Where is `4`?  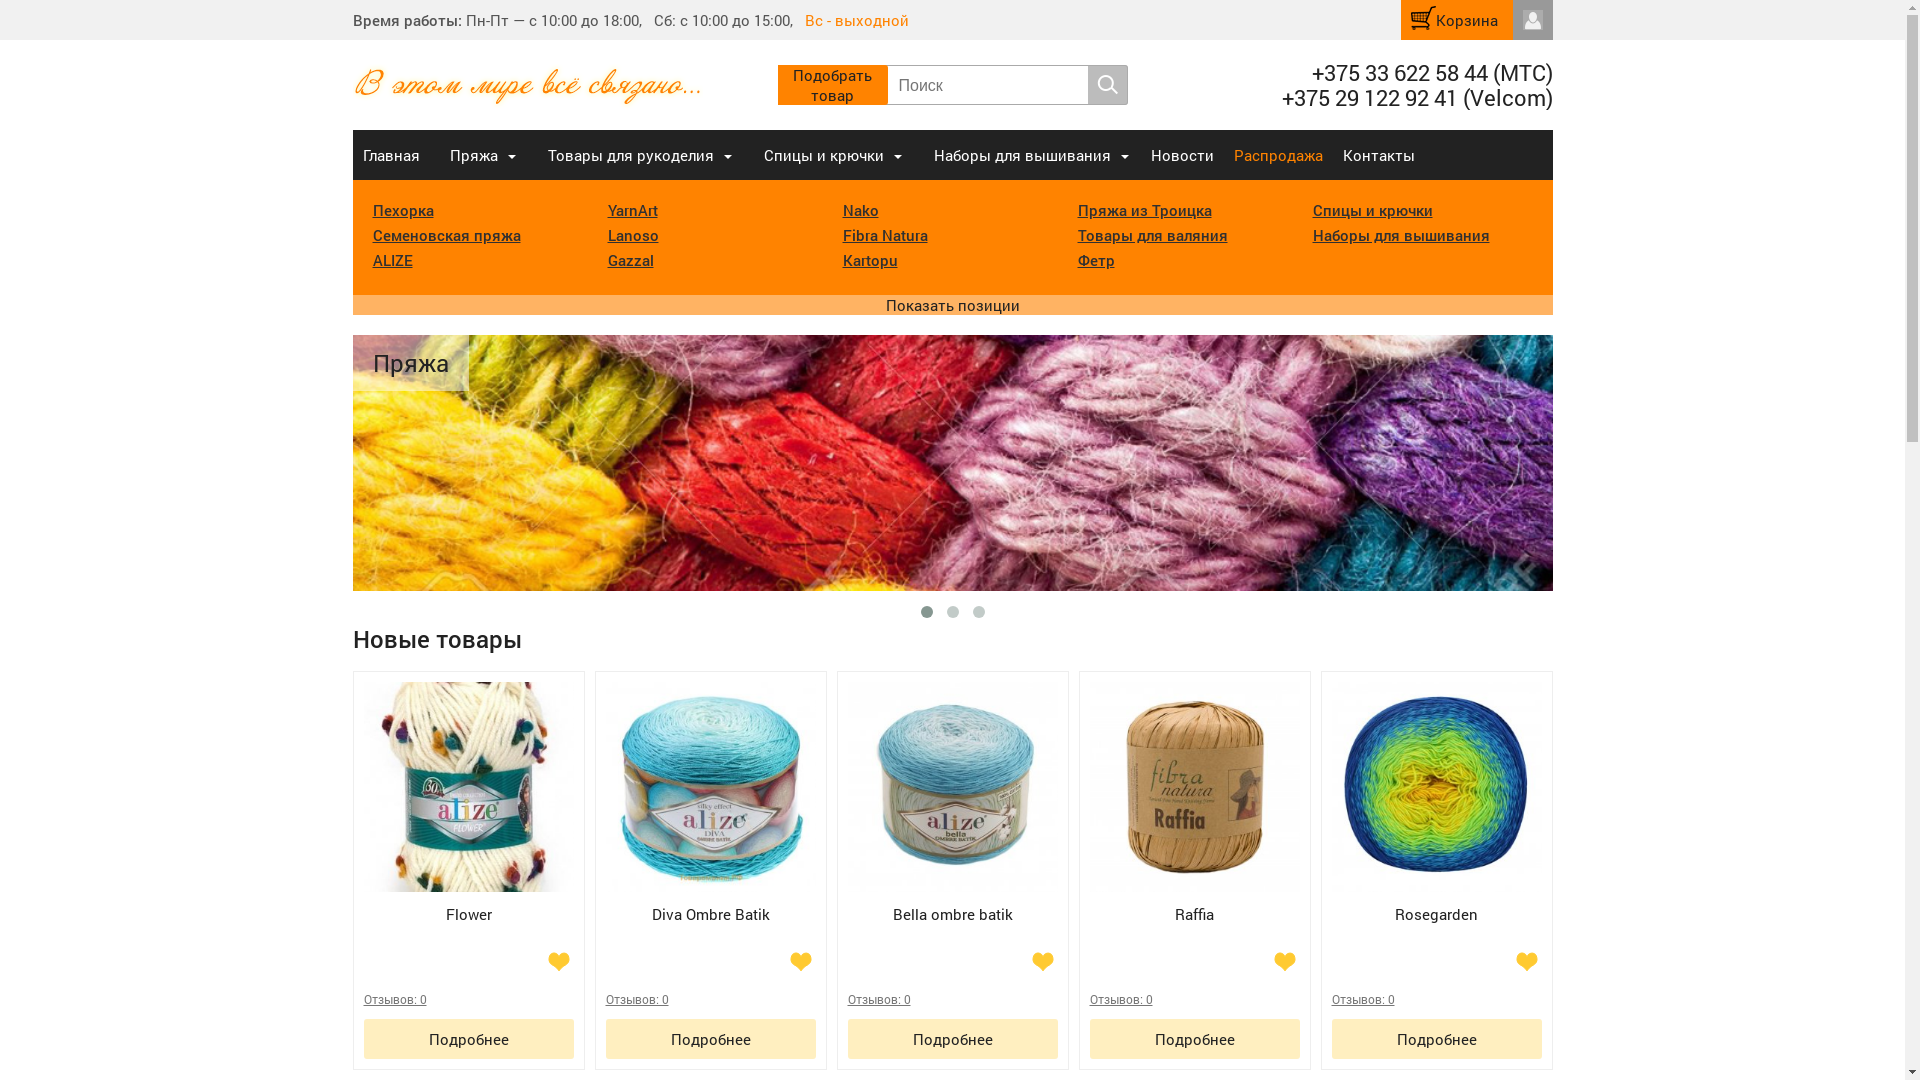
4 is located at coordinates (1520, 998).